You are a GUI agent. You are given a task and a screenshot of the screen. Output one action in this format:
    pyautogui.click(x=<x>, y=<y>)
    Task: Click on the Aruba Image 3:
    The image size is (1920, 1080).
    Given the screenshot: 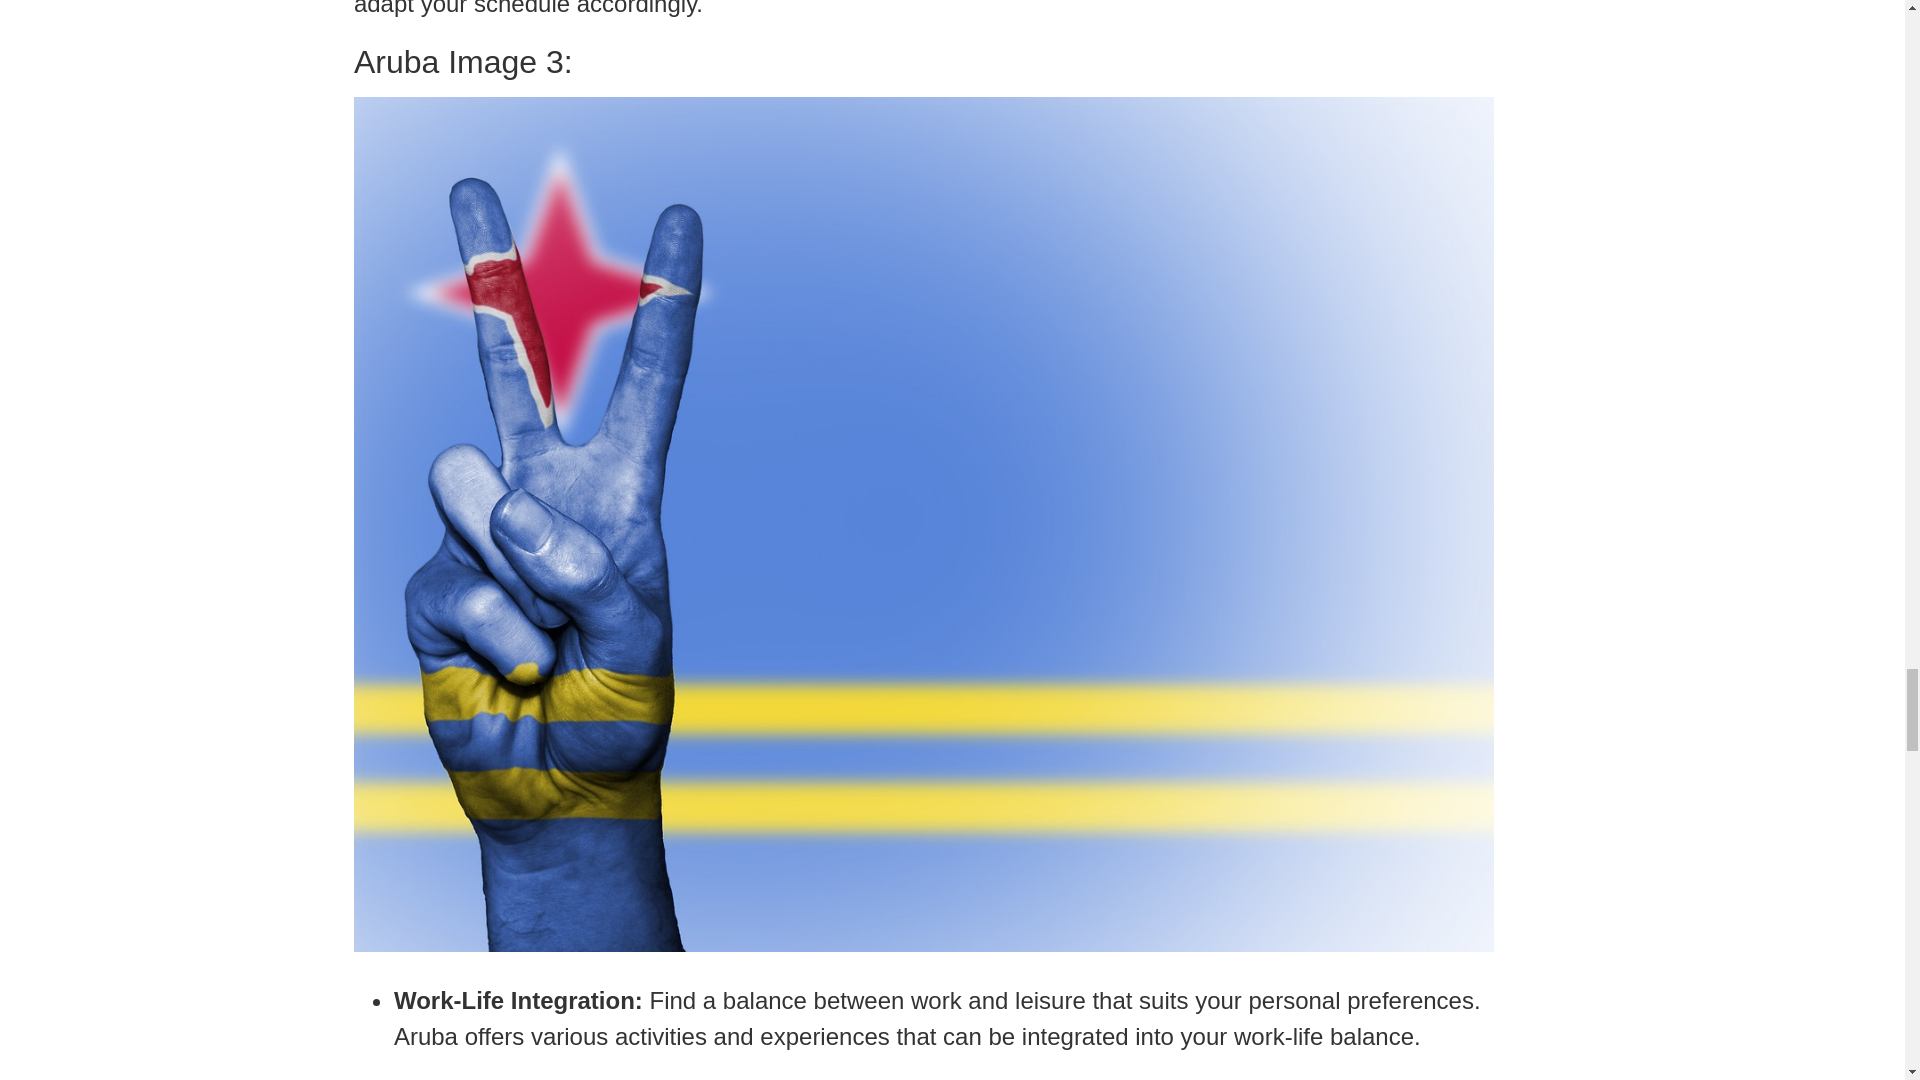 What is the action you would take?
    pyautogui.click(x=923, y=62)
    